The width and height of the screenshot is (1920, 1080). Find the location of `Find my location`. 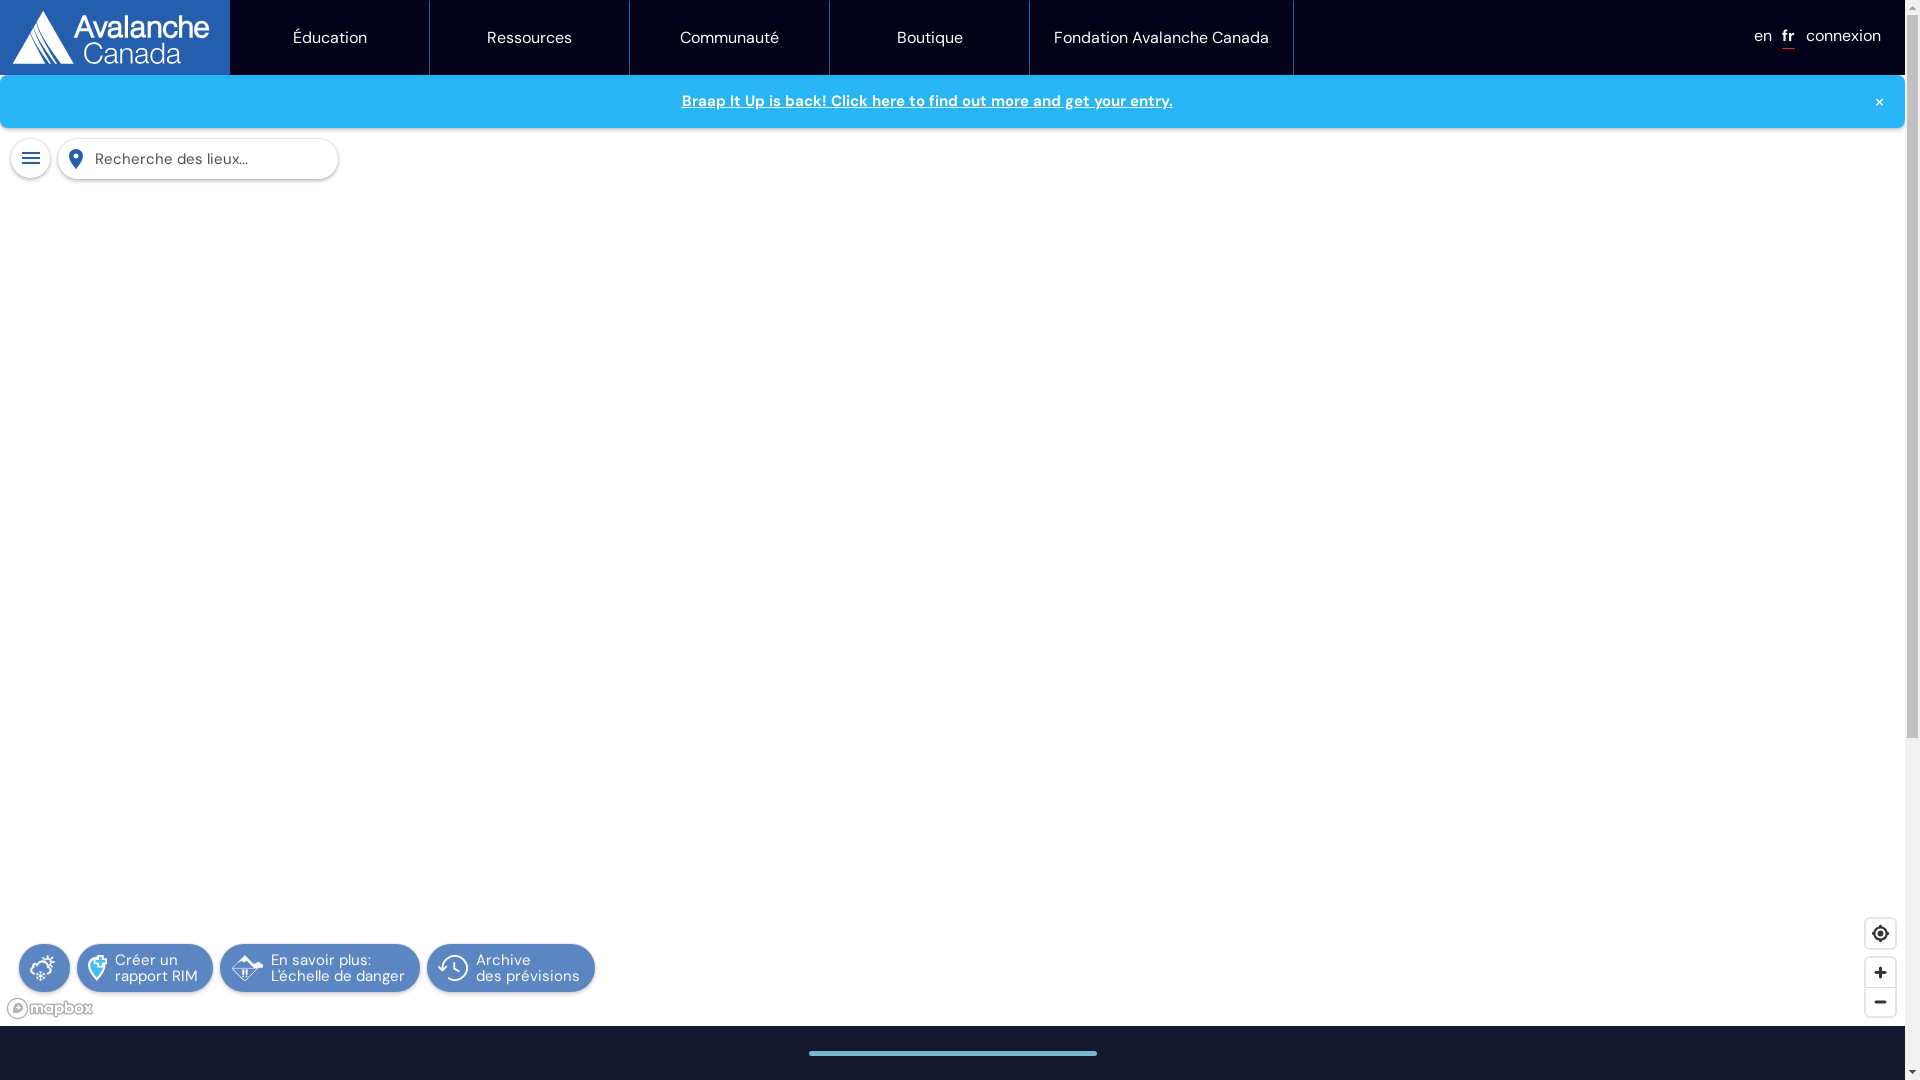

Find my location is located at coordinates (1880, 934).